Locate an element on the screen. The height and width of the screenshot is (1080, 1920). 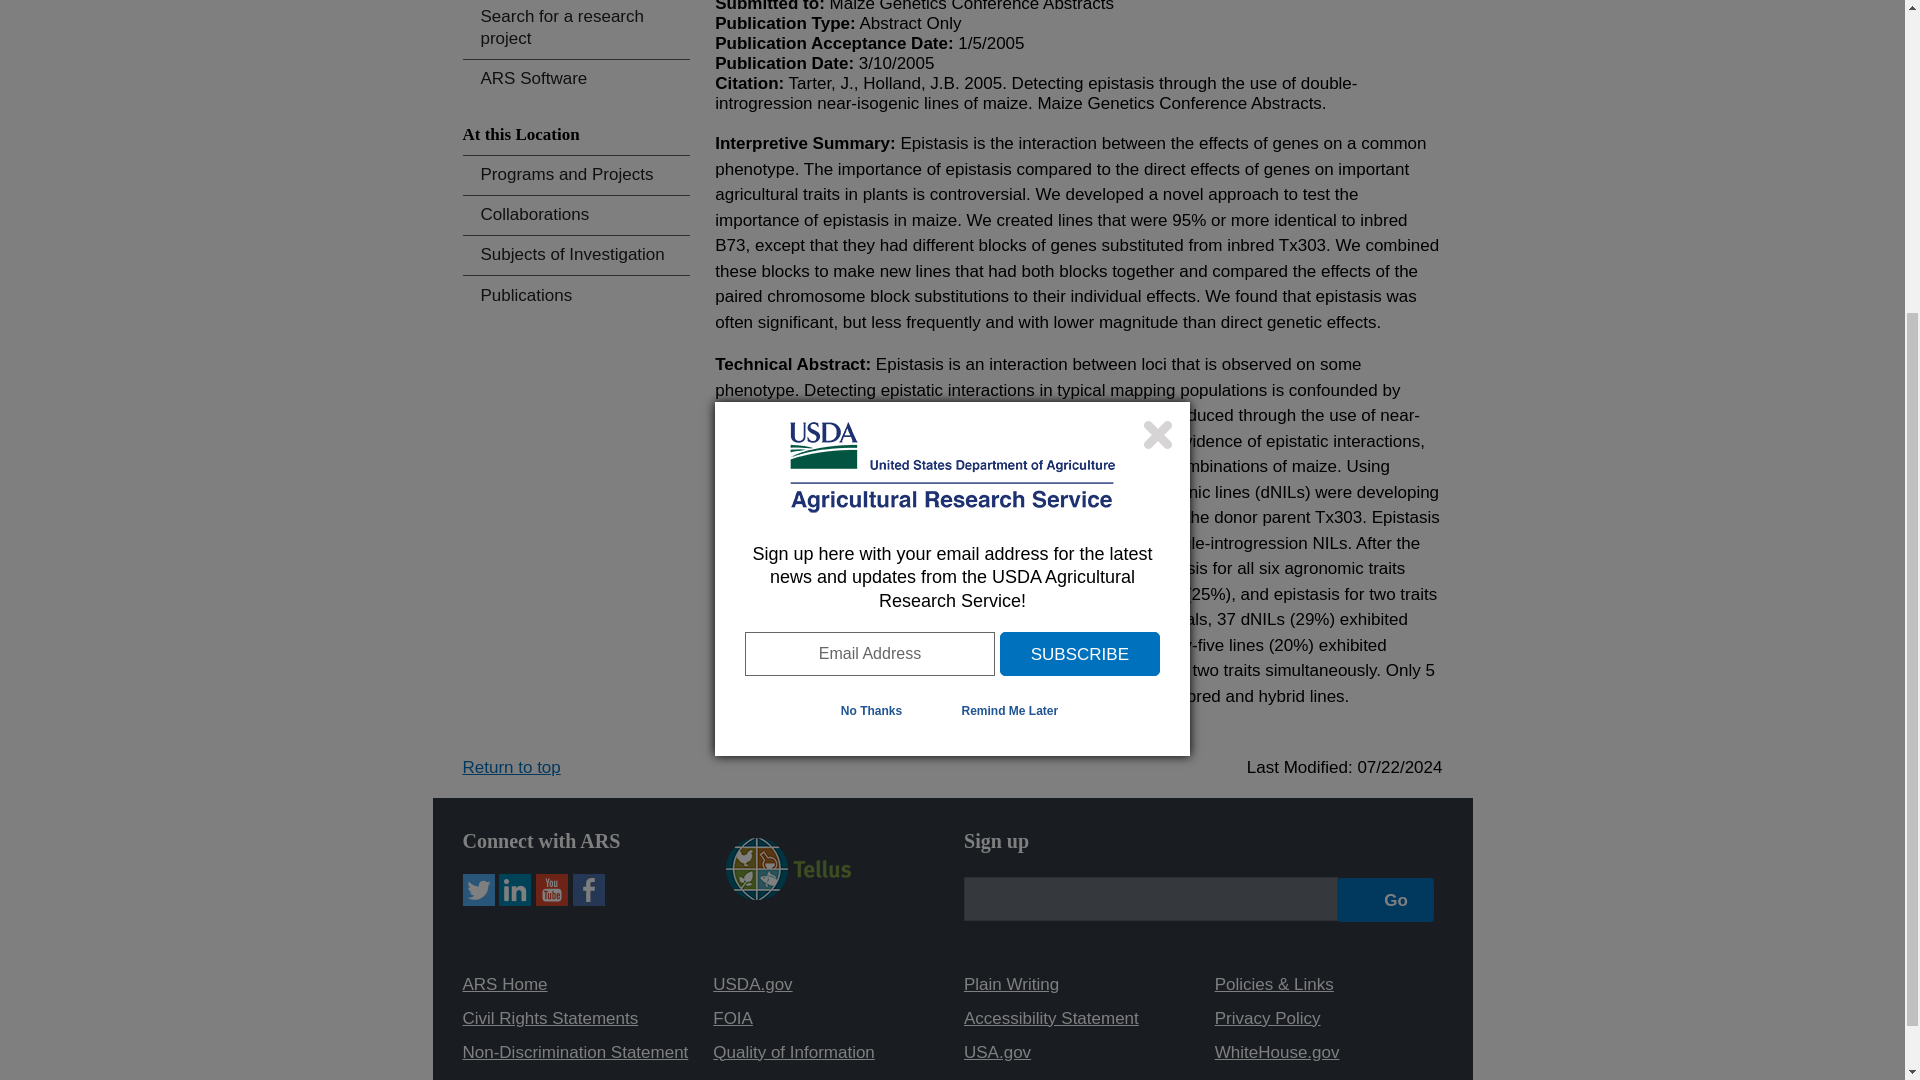
Subjects of Investigation is located at coordinates (576, 256).